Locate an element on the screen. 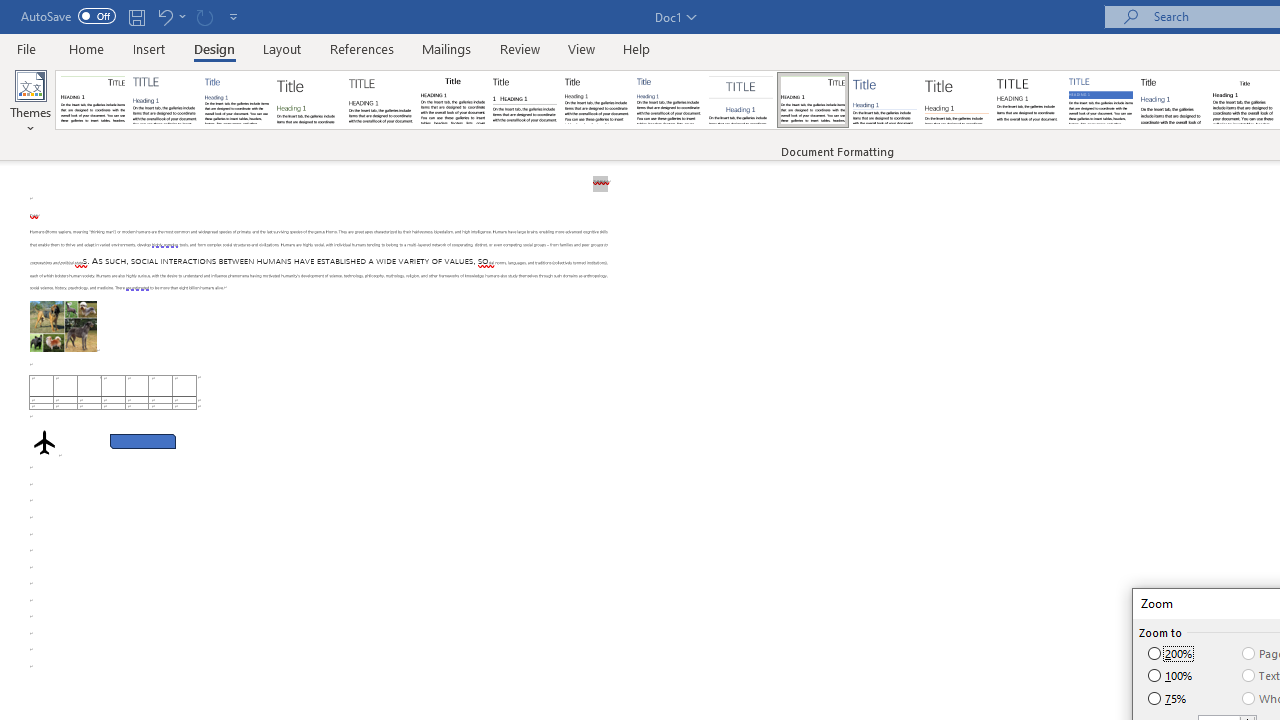 Image resolution: width=1280 pixels, height=720 pixels. Black & White (Numbered) is located at coordinates (524, 100).